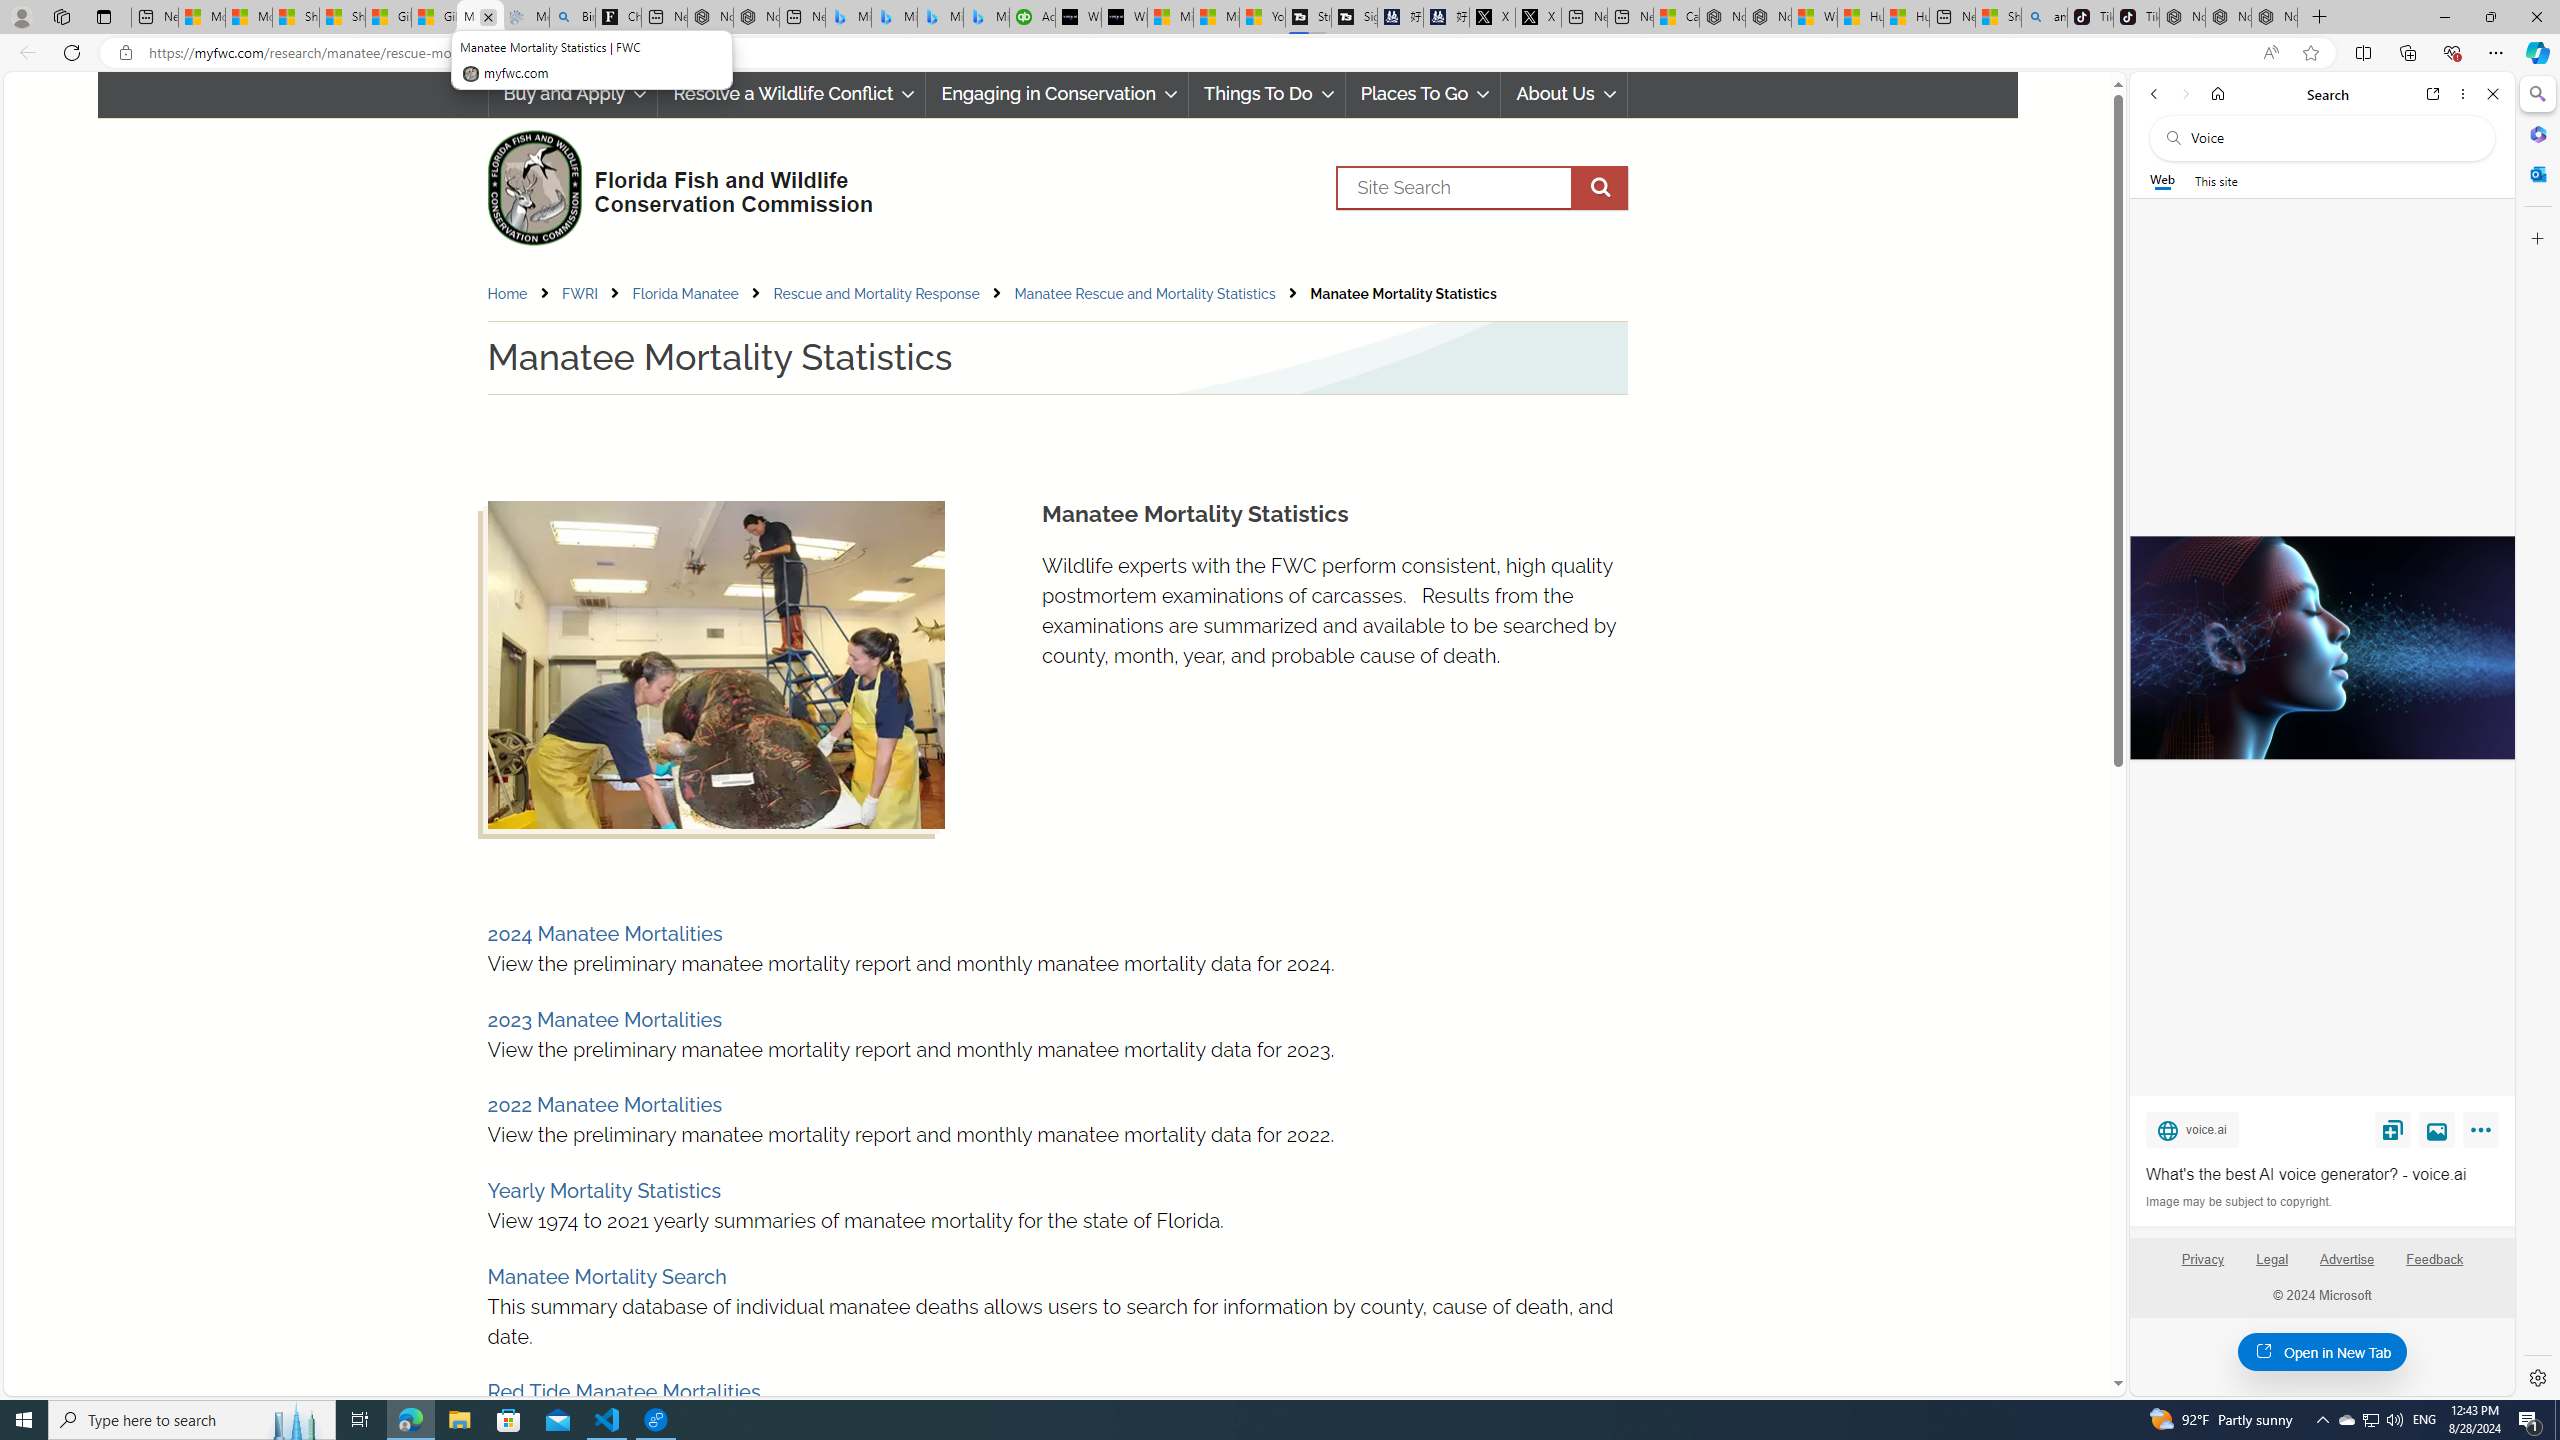 This screenshot has height=1440, width=2560. Describe the element at coordinates (2215, 180) in the screenshot. I see `This site scope` at that location.